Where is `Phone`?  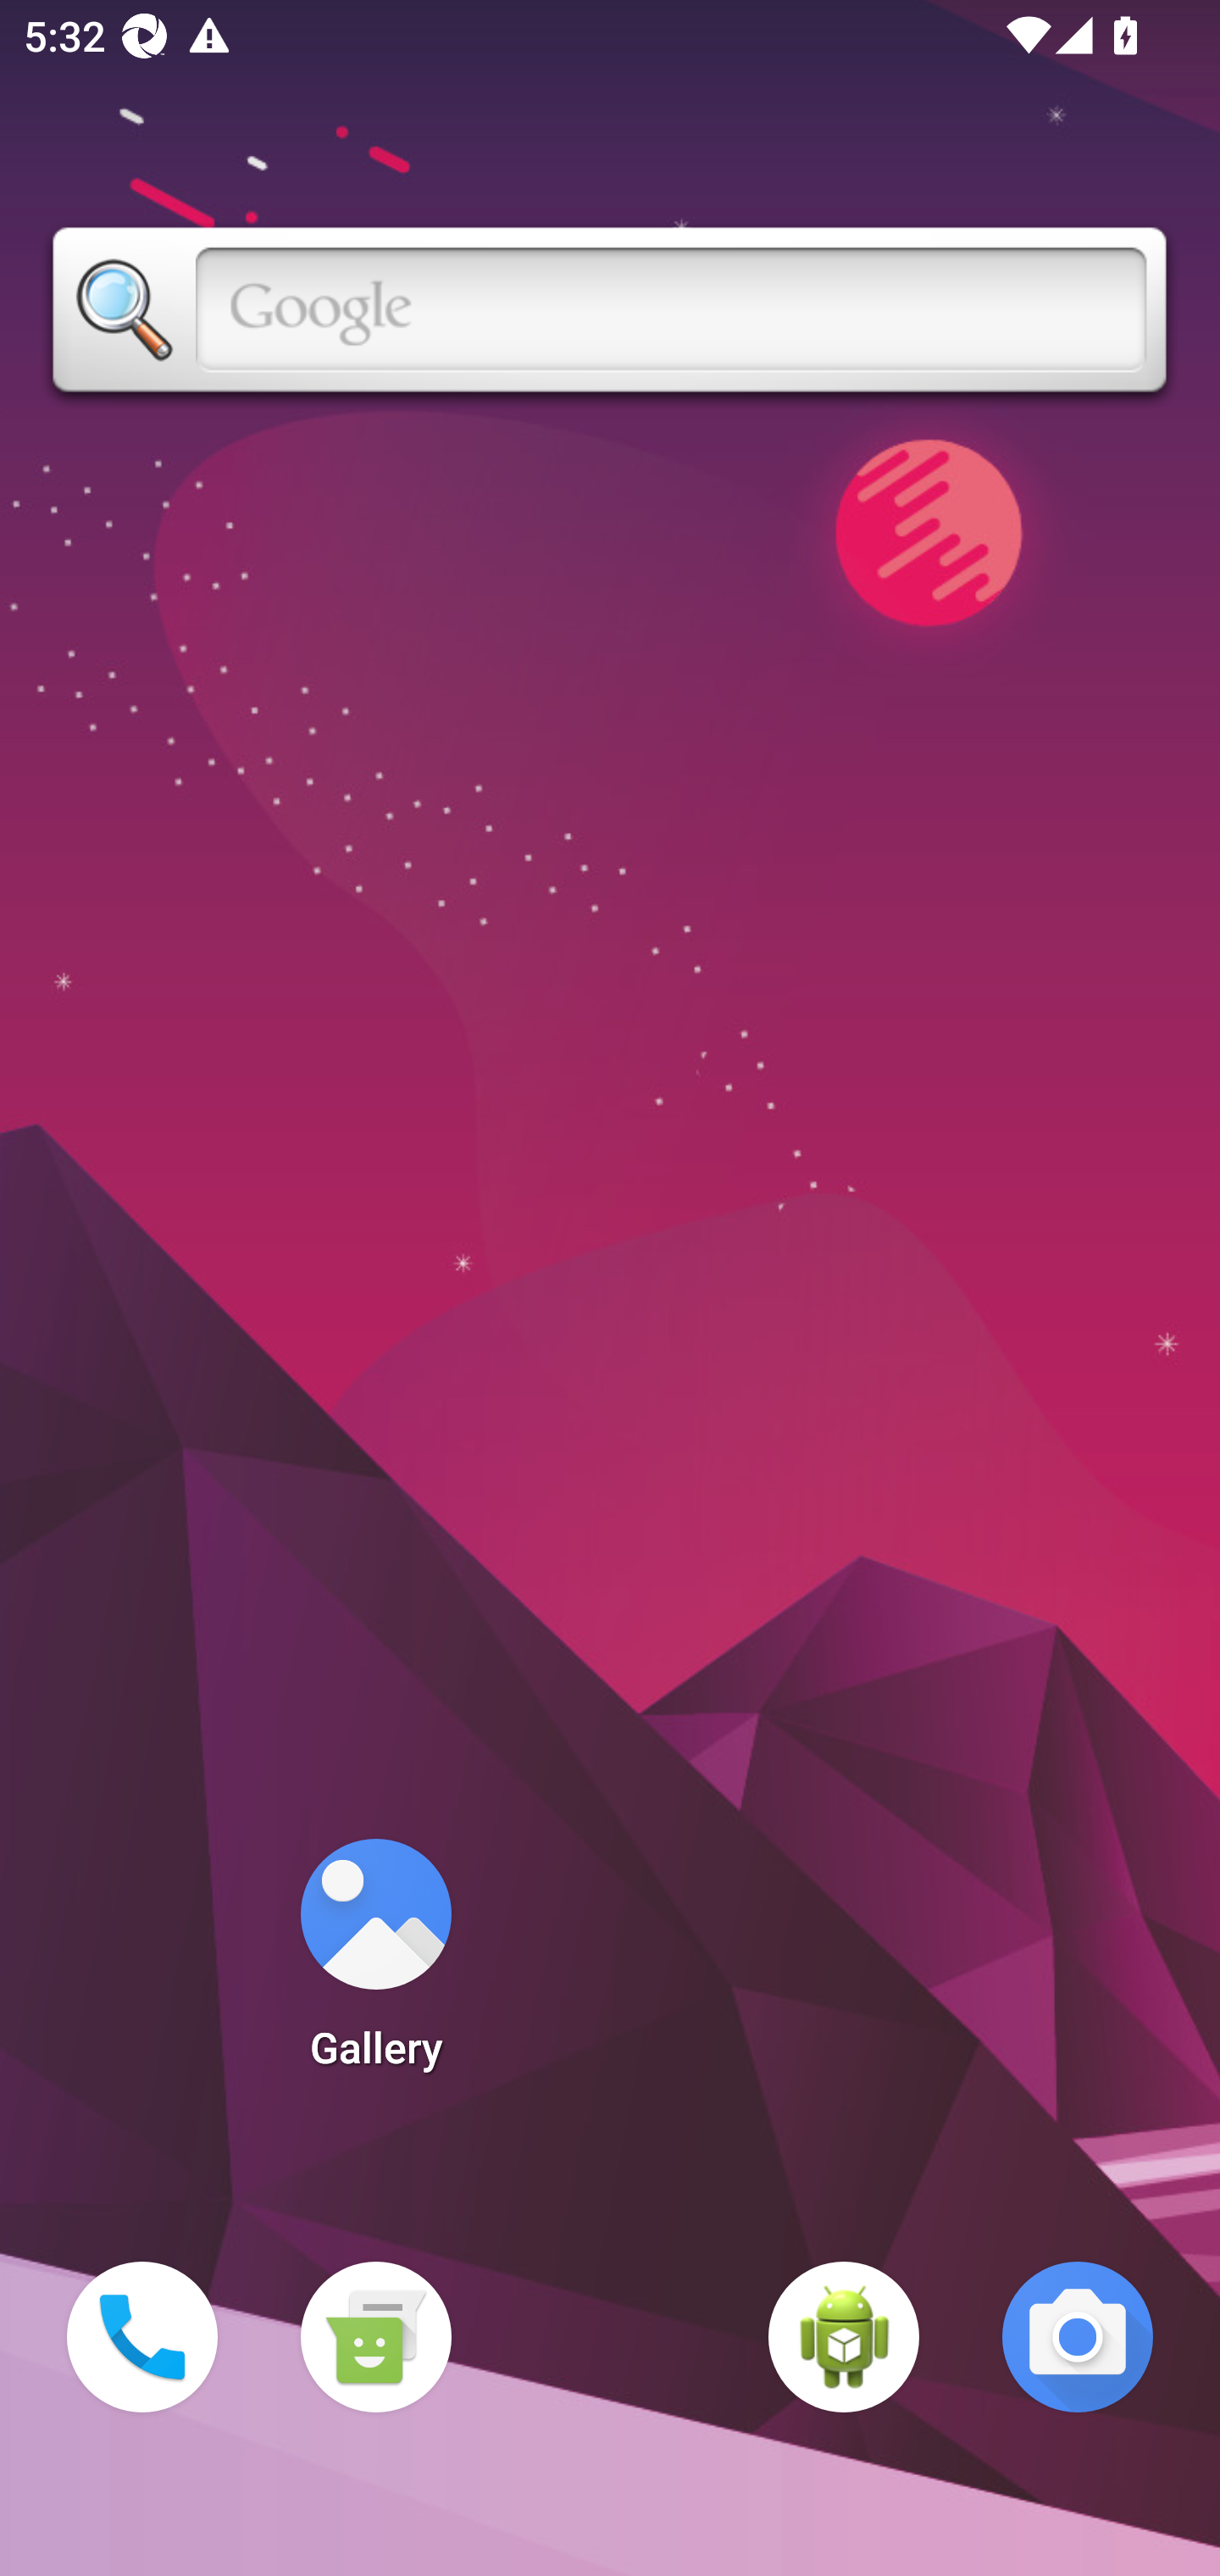
Phone is located at coordinates (142, 2337).